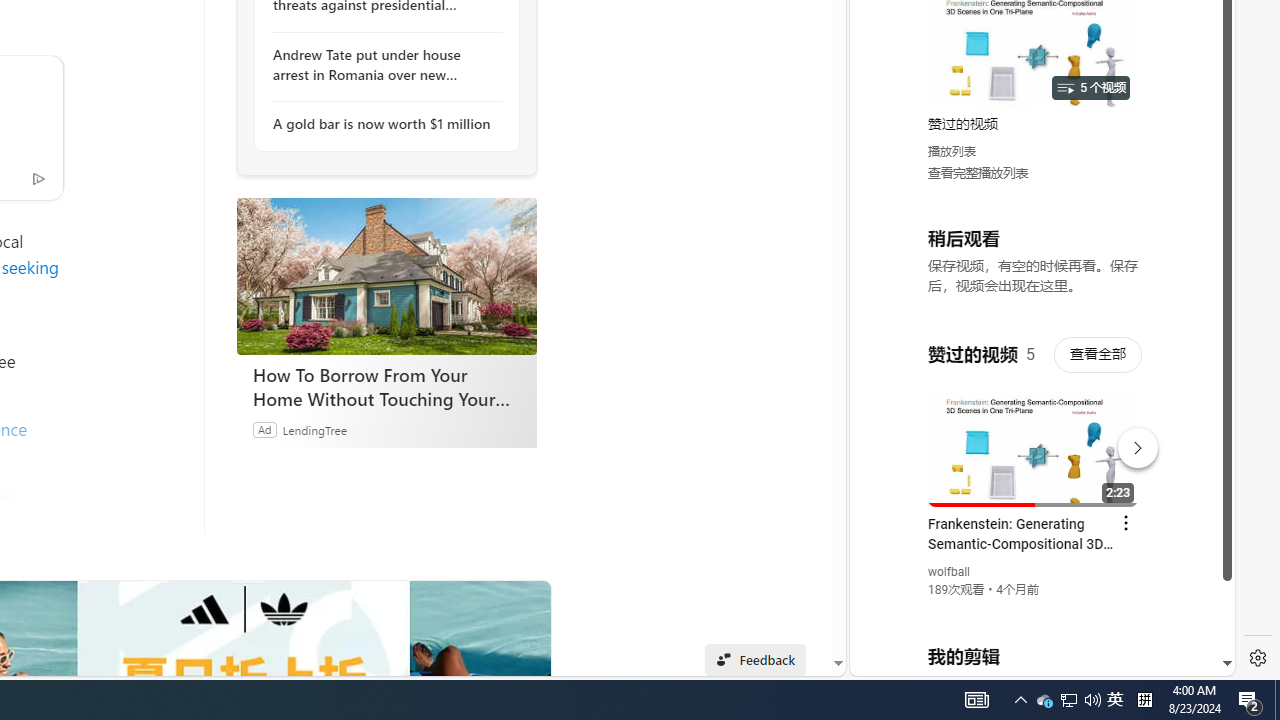 The height and width of the screenshot is (720, 1280). What do you see at coordinates (1131, 443) in the screenshot?
I see `Actions for this site` at bounding box center [1131, 443].